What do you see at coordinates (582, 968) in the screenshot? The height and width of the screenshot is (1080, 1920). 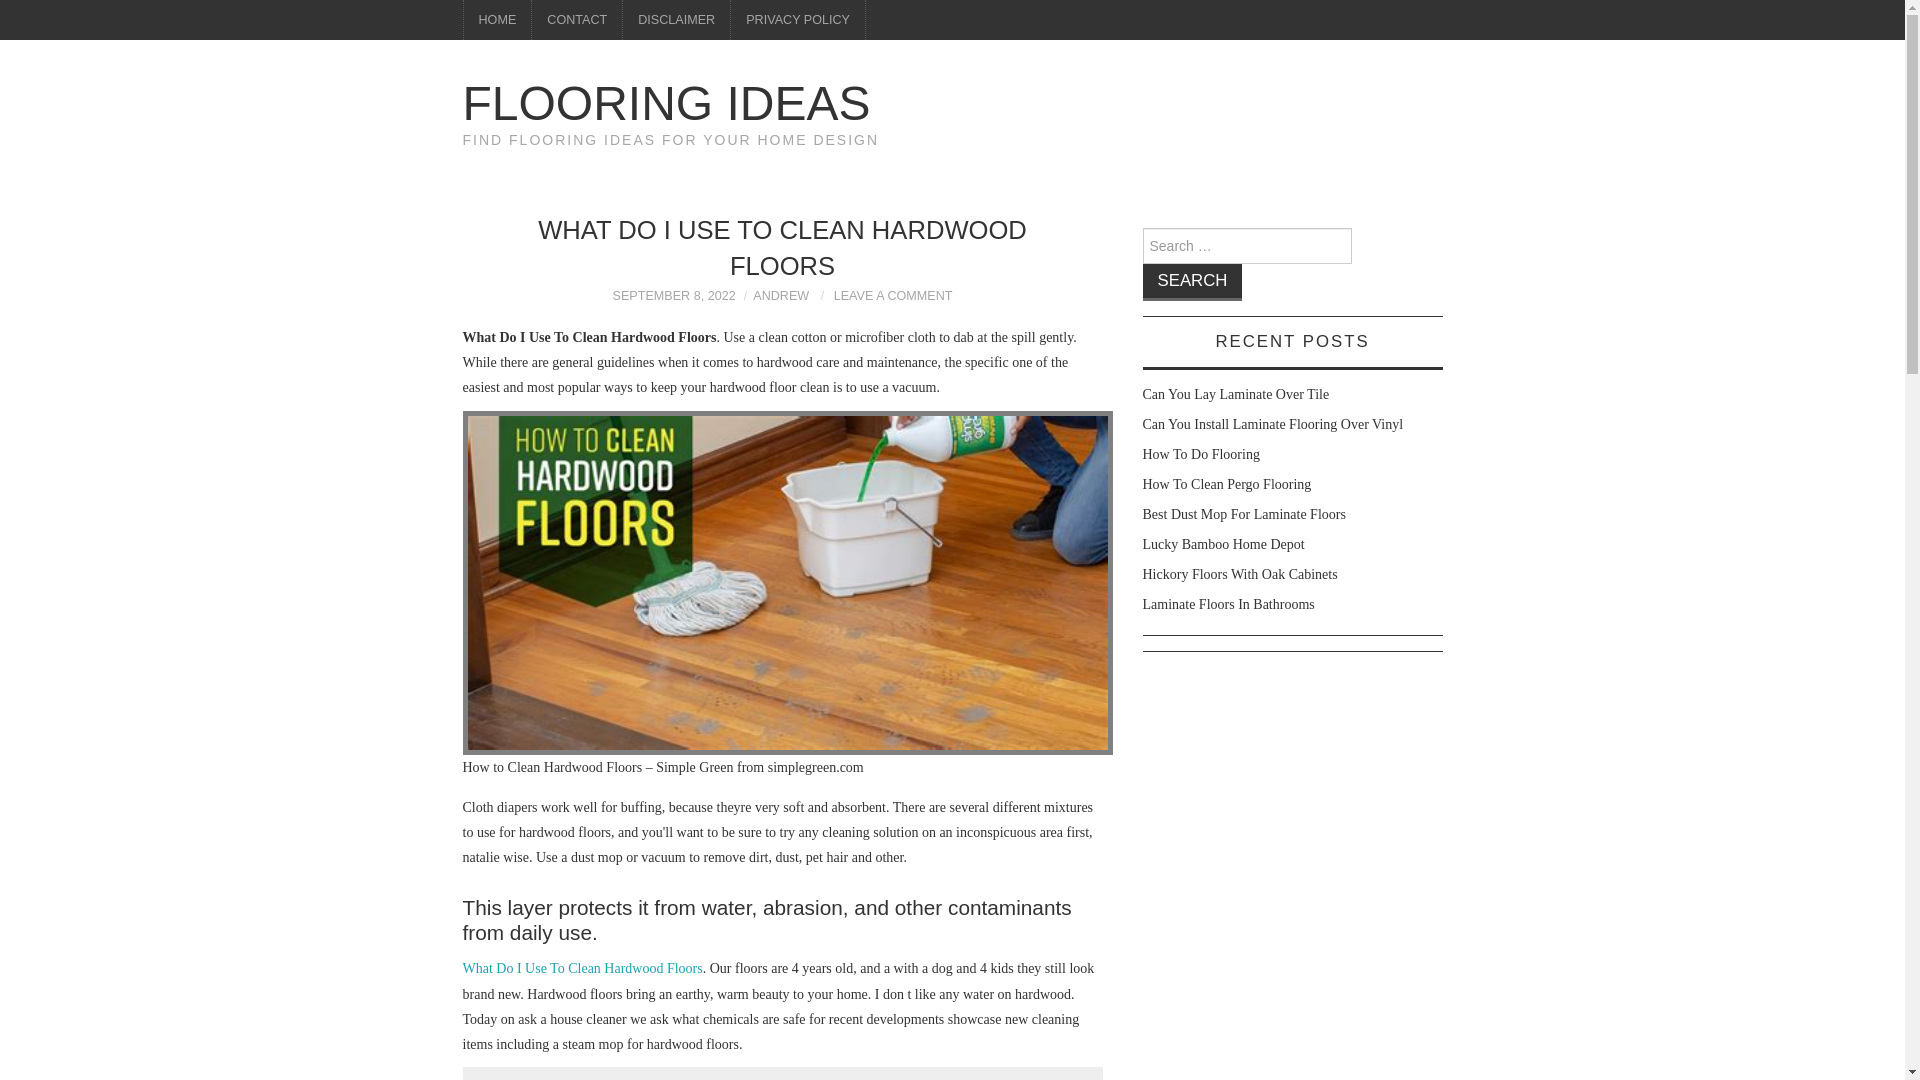 I see `What Do I Use To Clean Hardwood Floors` at bounding box center [582, 968].